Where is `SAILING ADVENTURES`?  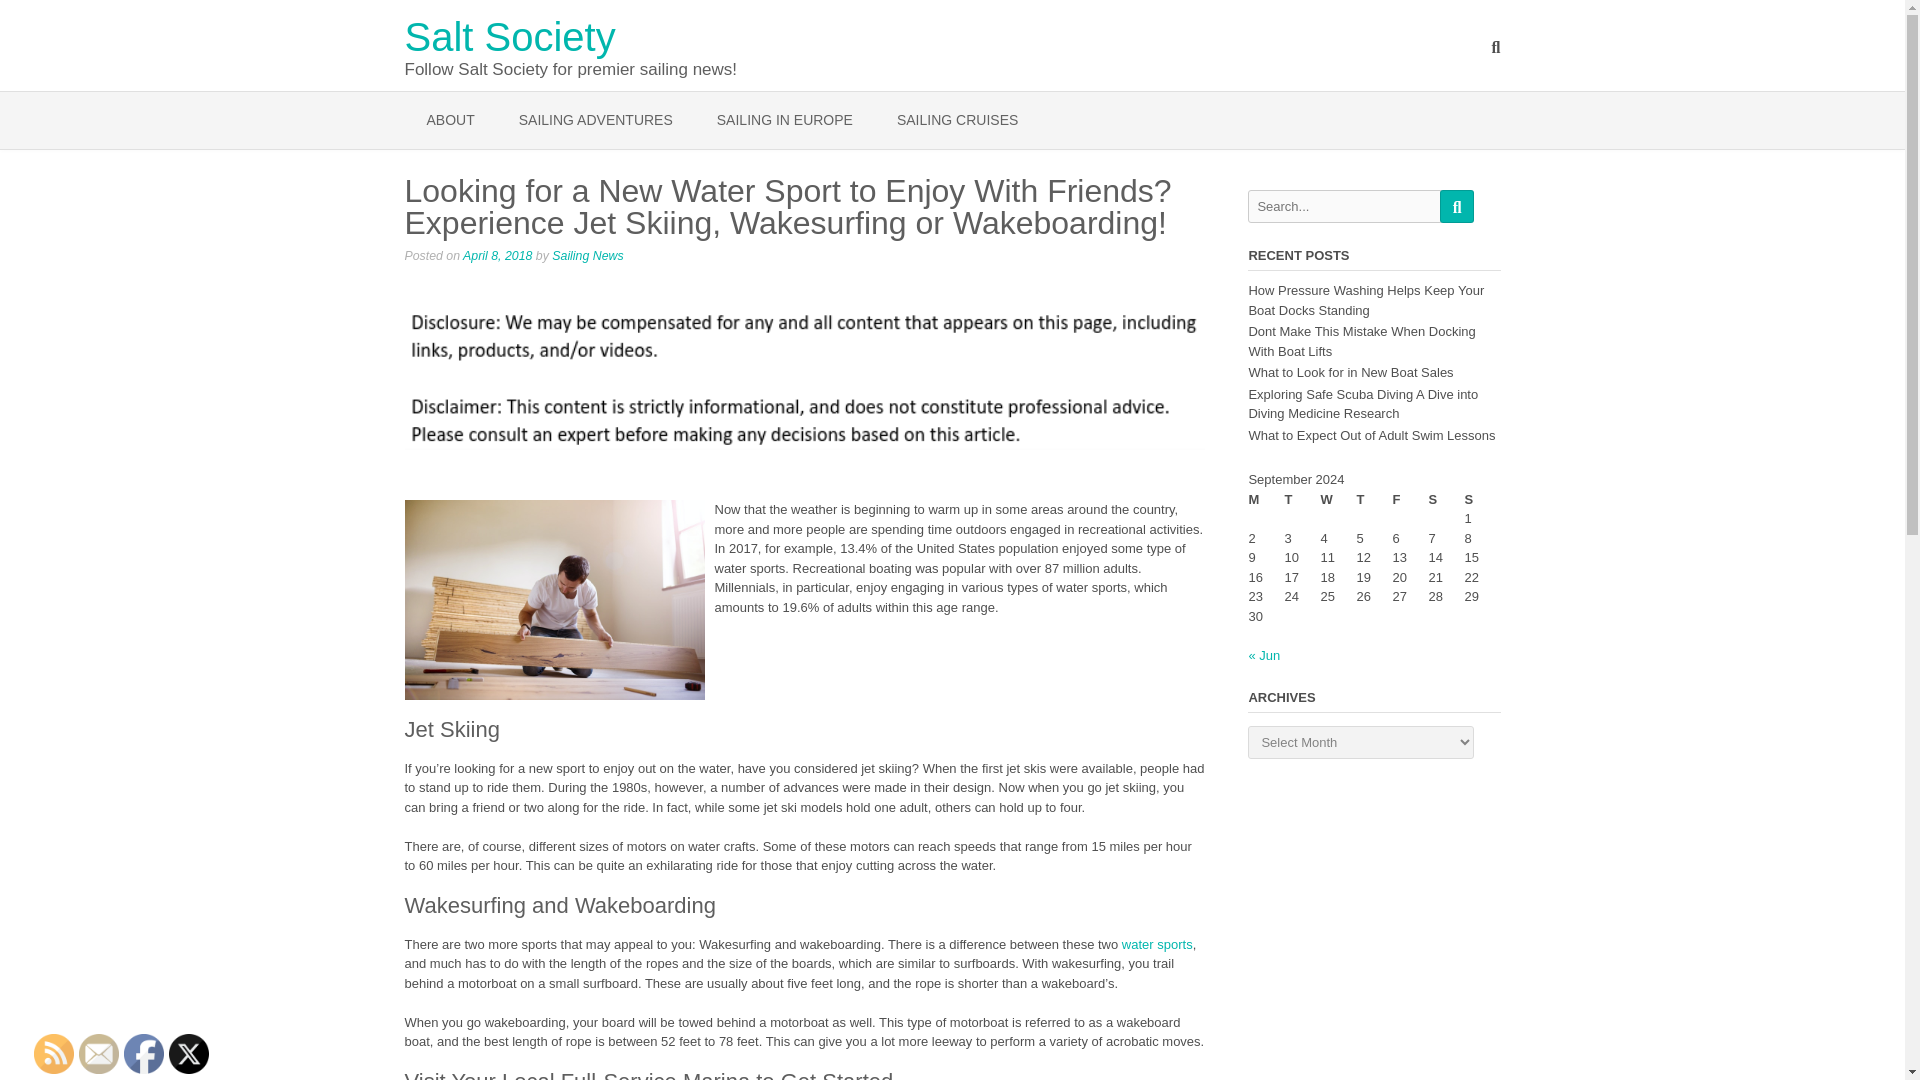
SAILING ADVENTURES is located at coordinates (596, 120).